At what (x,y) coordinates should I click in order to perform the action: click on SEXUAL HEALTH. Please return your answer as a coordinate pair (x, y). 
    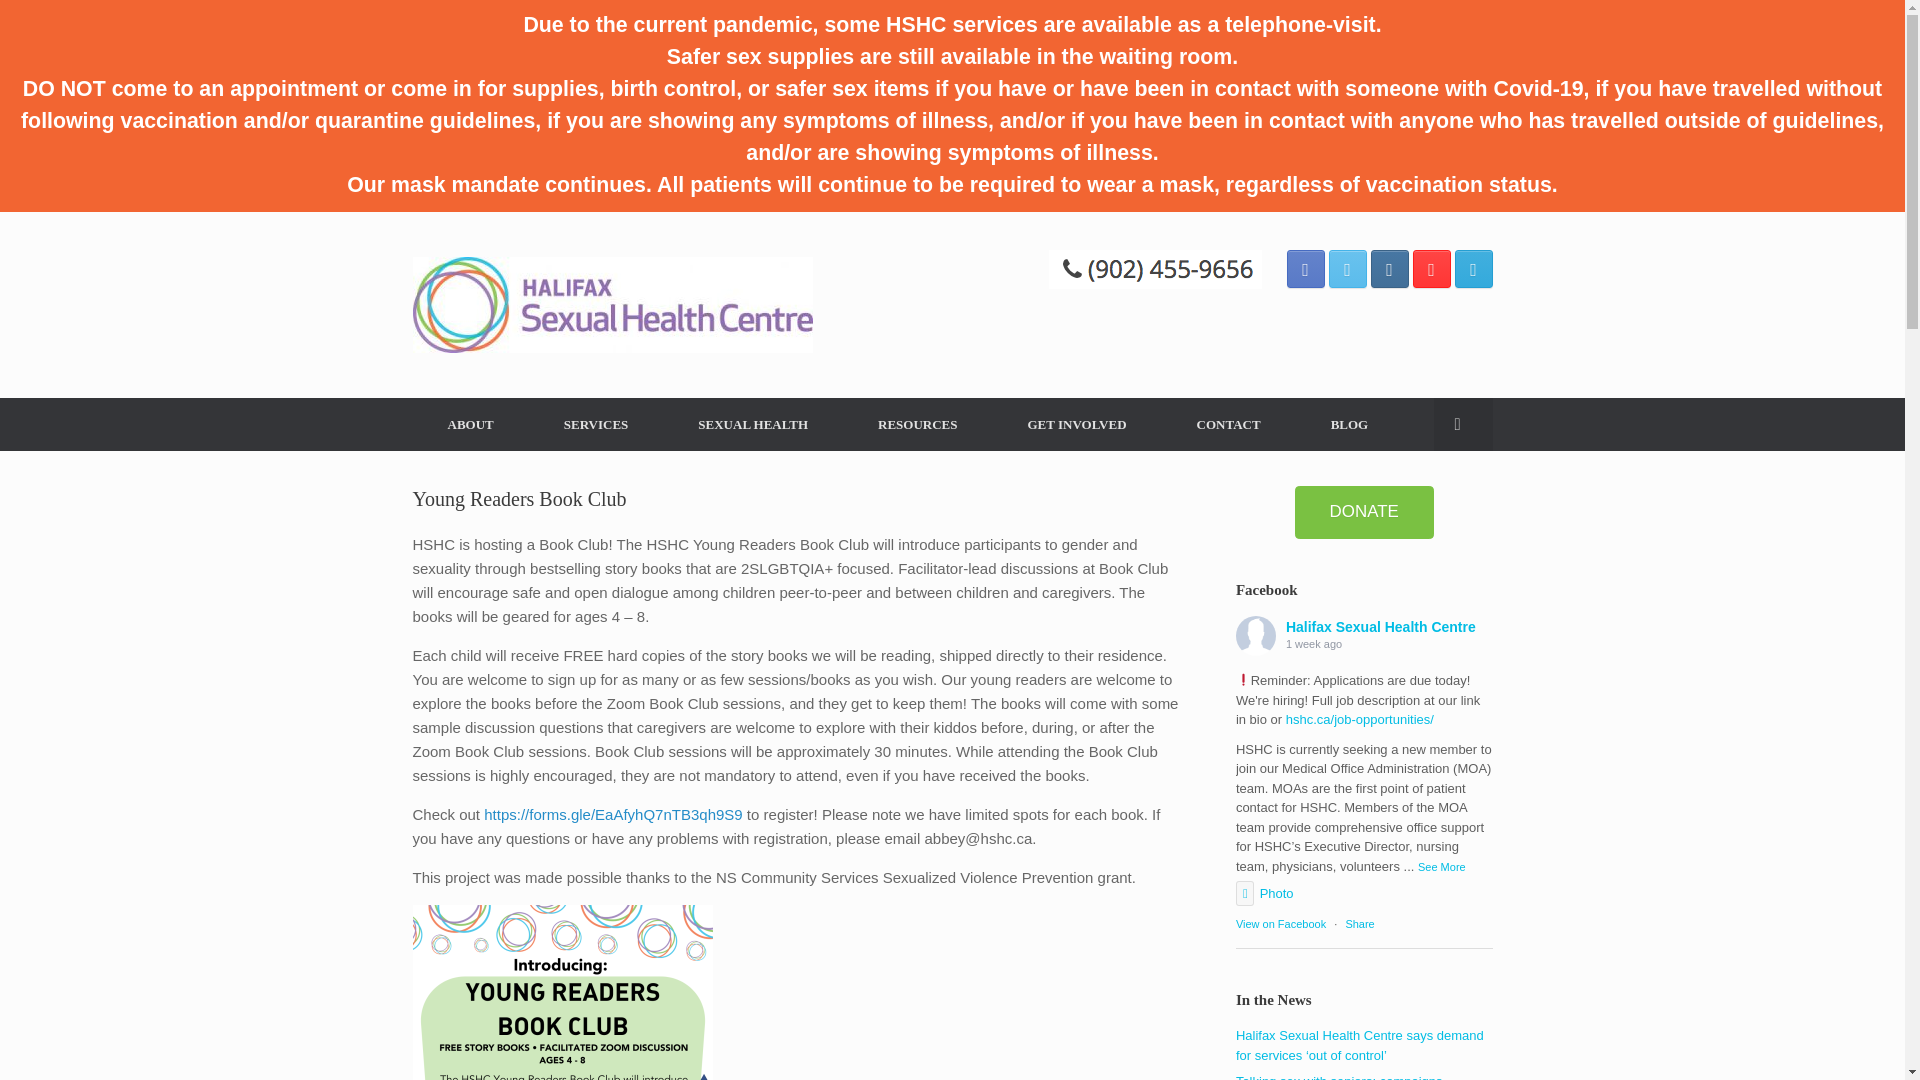
    Looking at the image, I should click on (752, 424).